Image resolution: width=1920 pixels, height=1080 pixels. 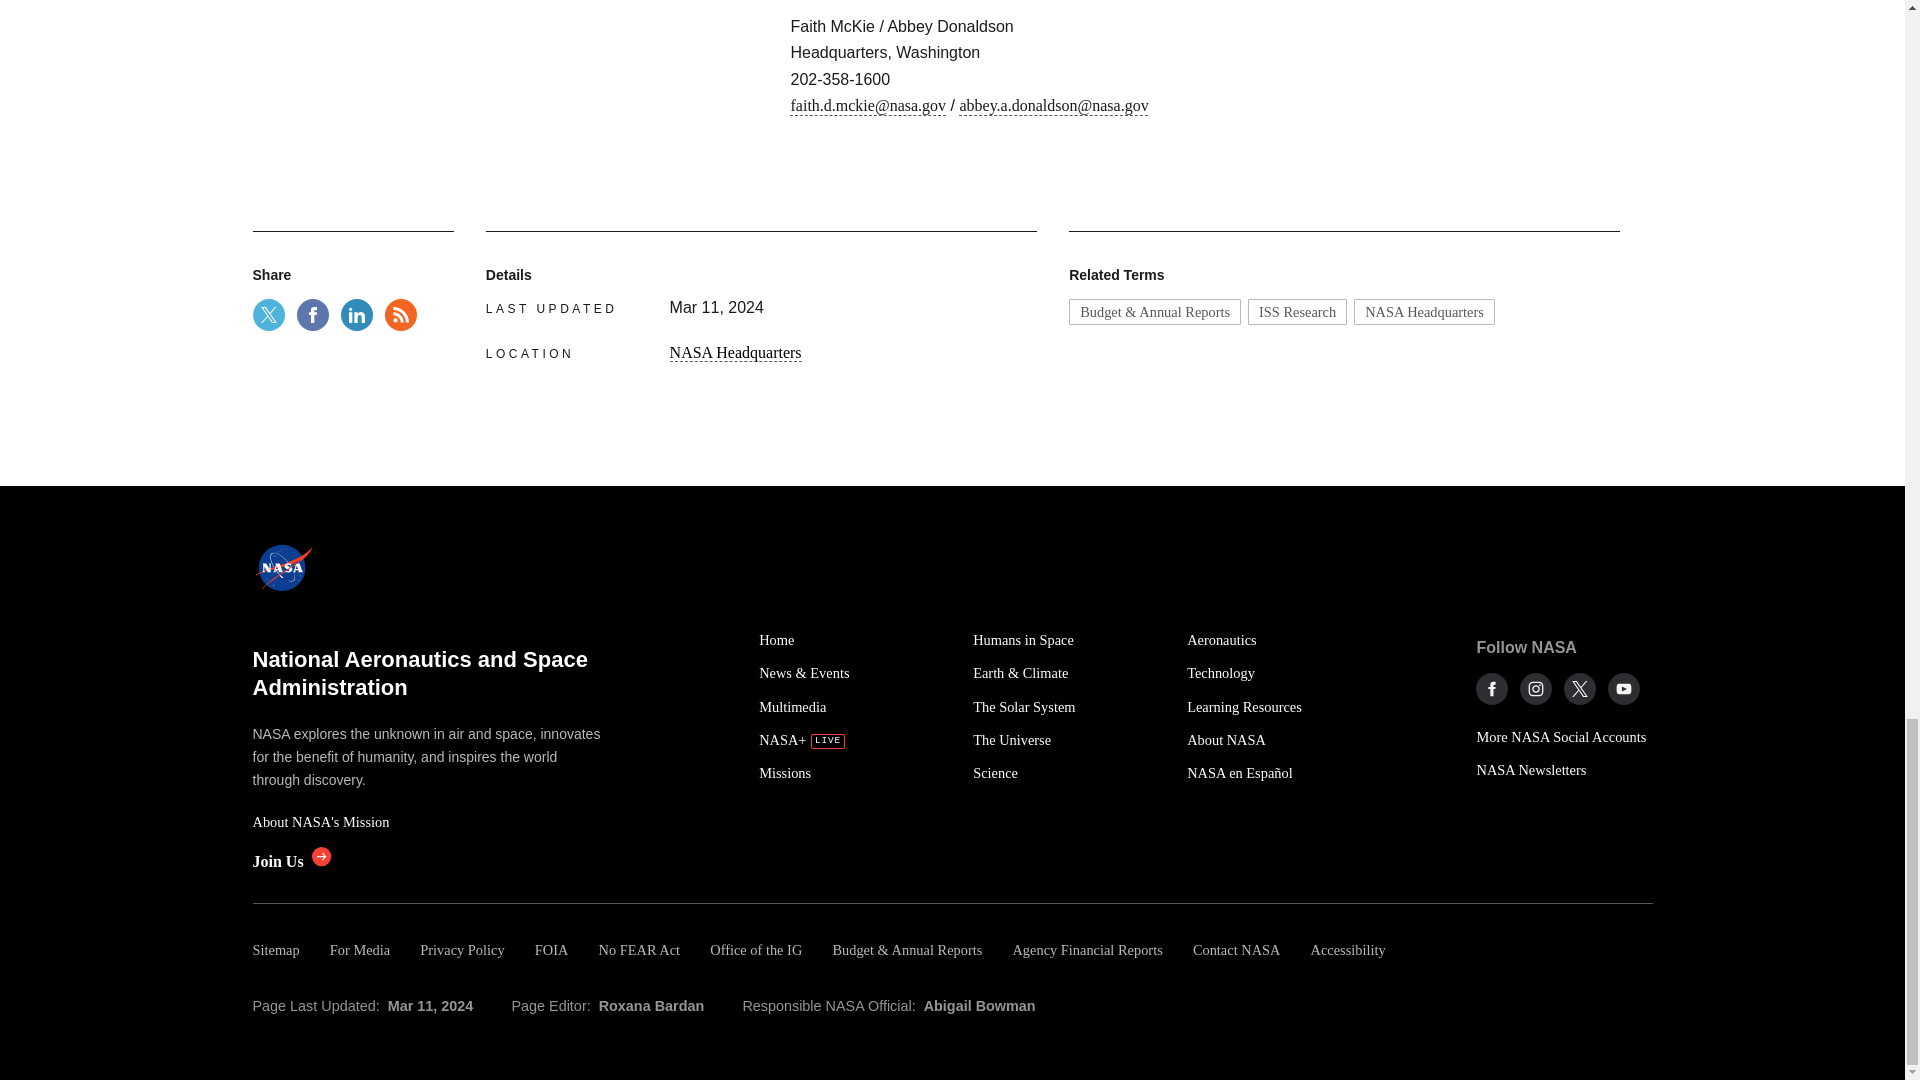 What do you see at coordinates (854, 707) in the screenshot?
I see `Multimedia` at bounding box center [854, 707].